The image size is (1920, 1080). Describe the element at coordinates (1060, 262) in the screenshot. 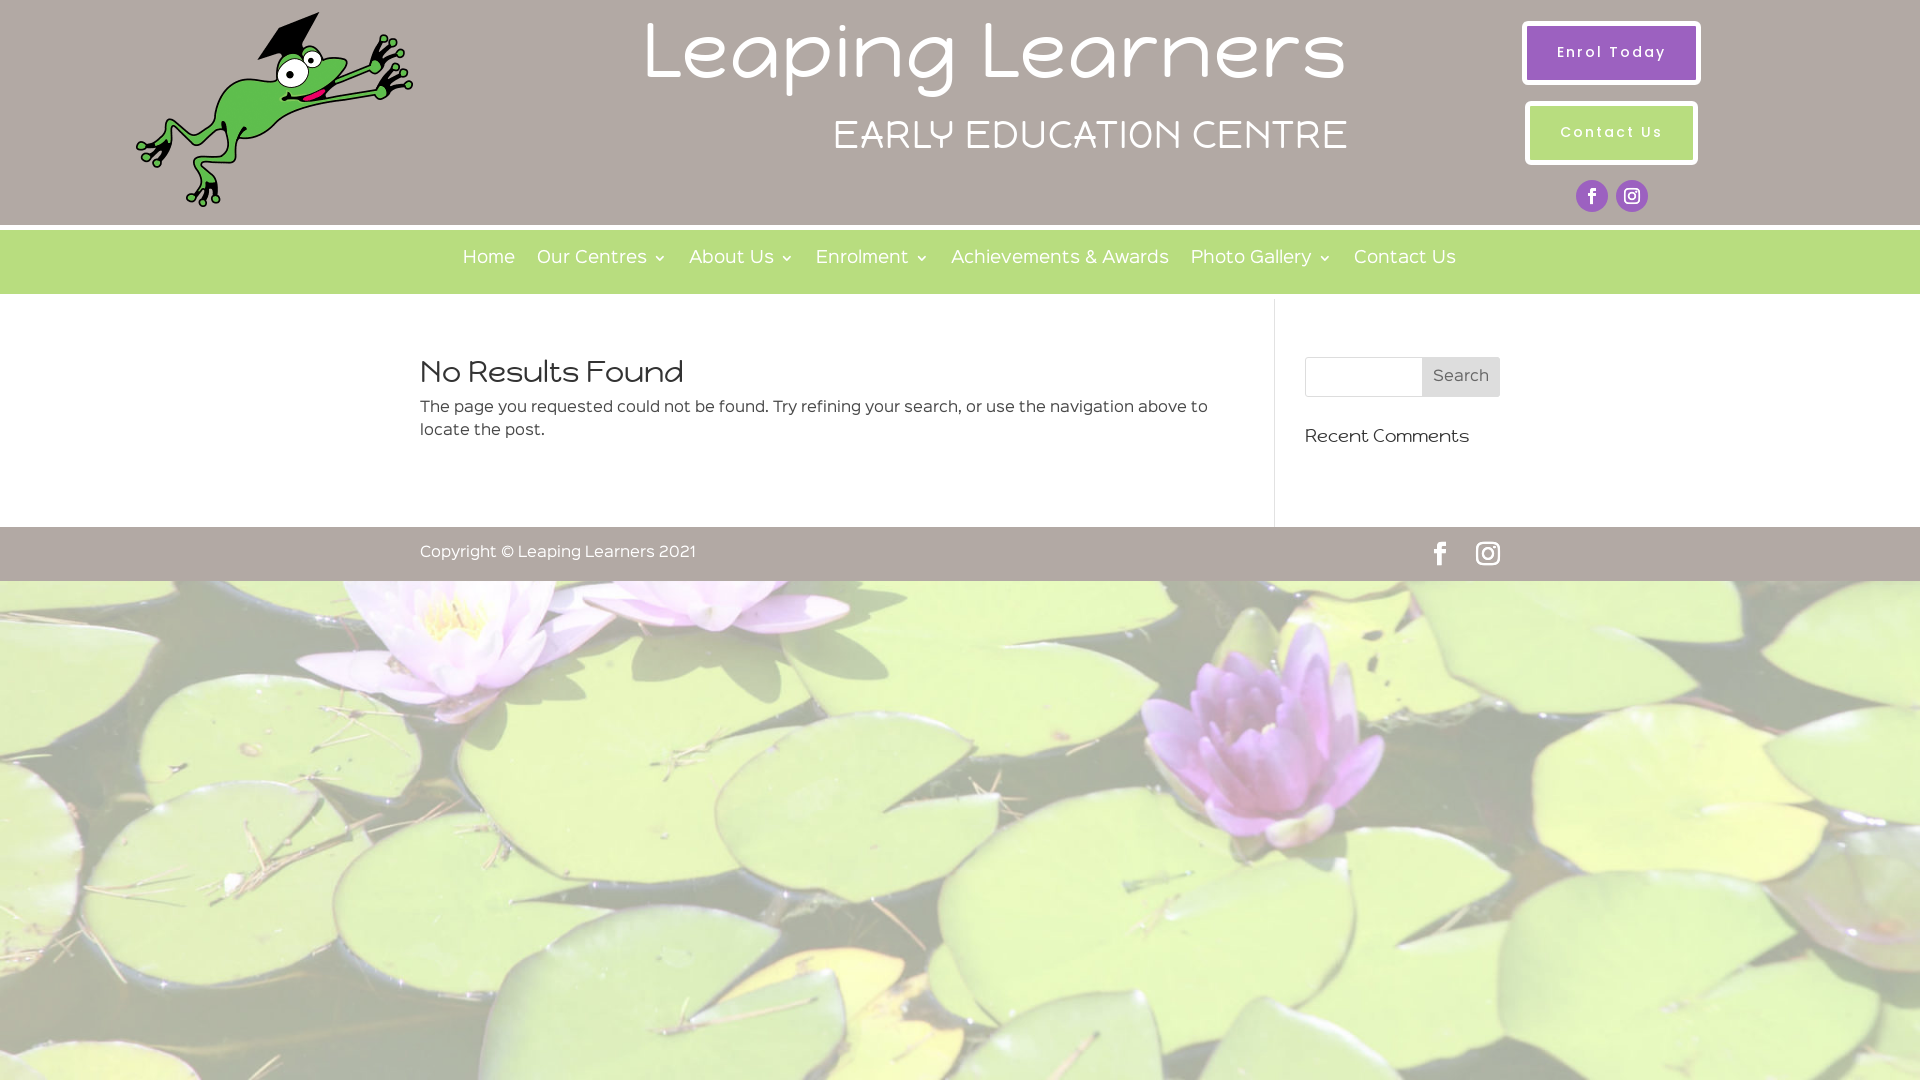

I see `Achievements & Awards` at that location.